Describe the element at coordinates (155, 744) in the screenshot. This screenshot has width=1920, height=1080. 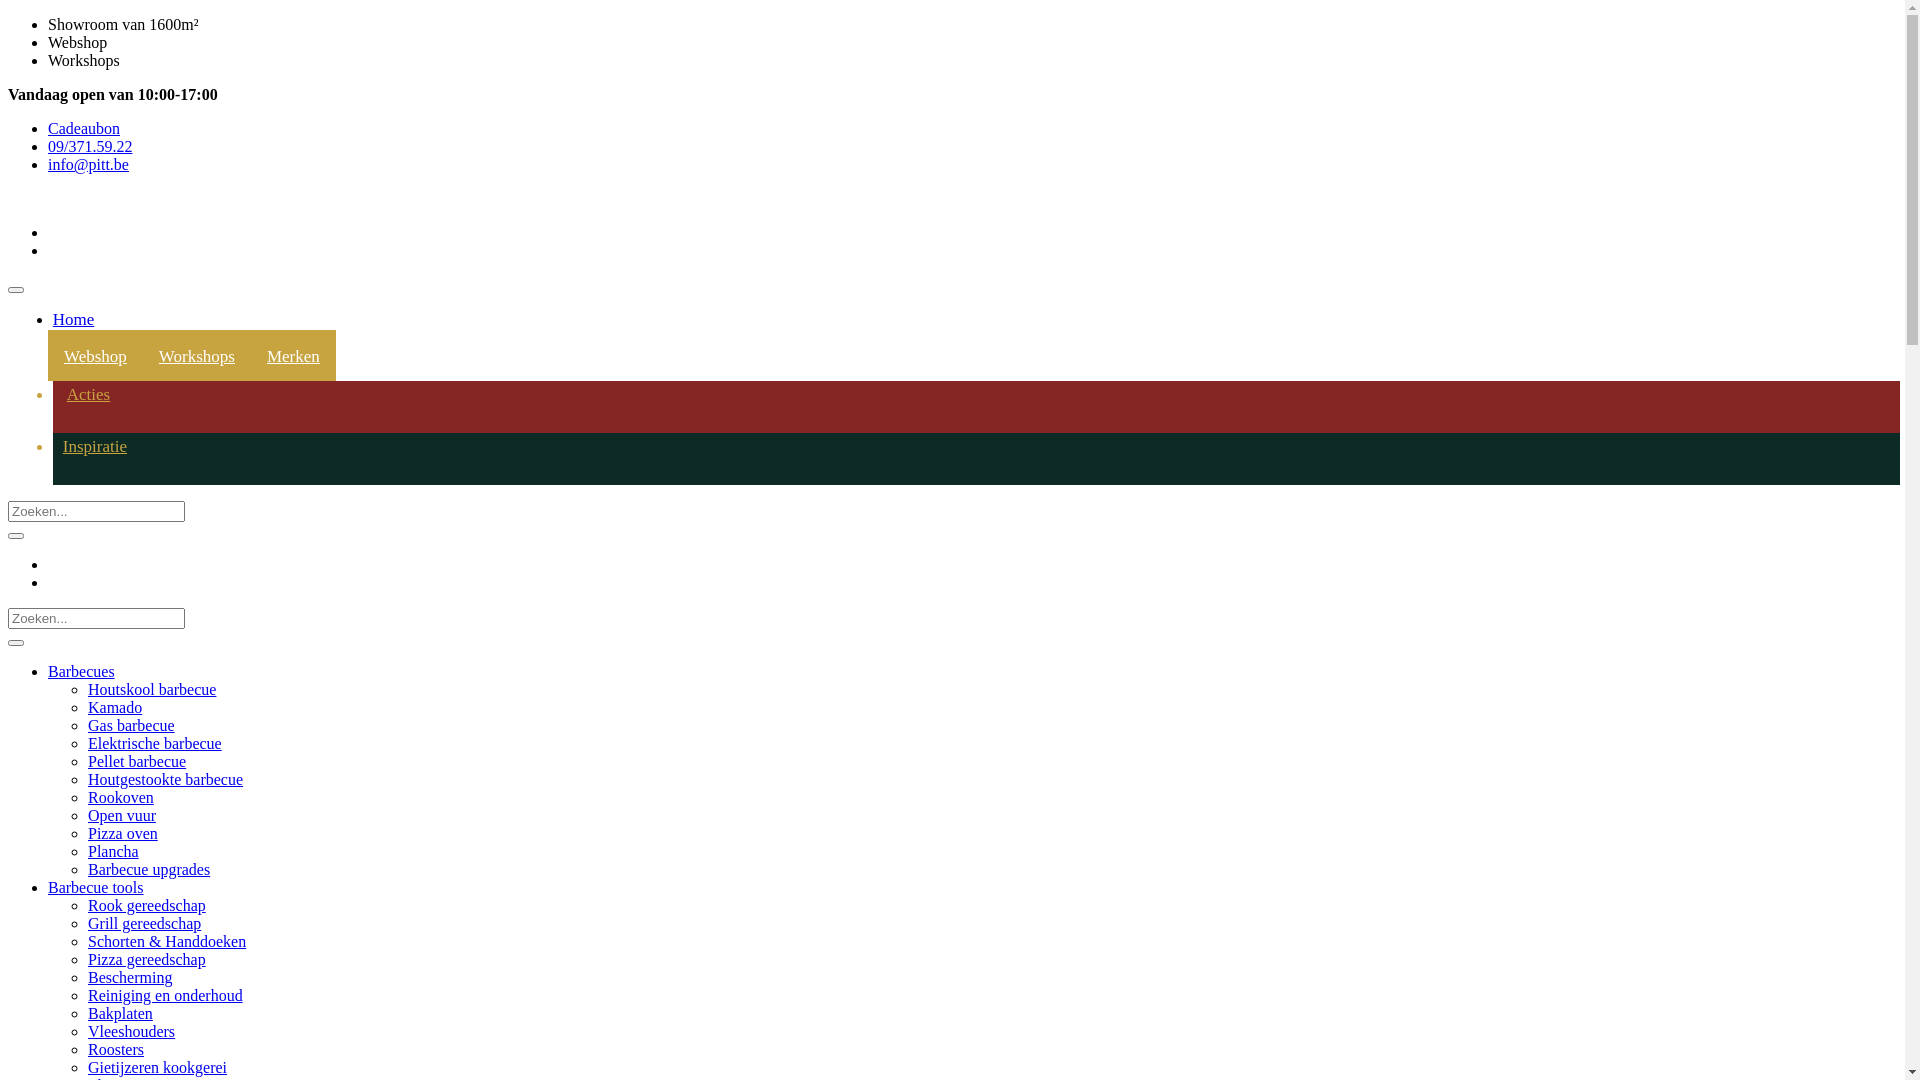
I see `Elektrische barbecue` at that location.